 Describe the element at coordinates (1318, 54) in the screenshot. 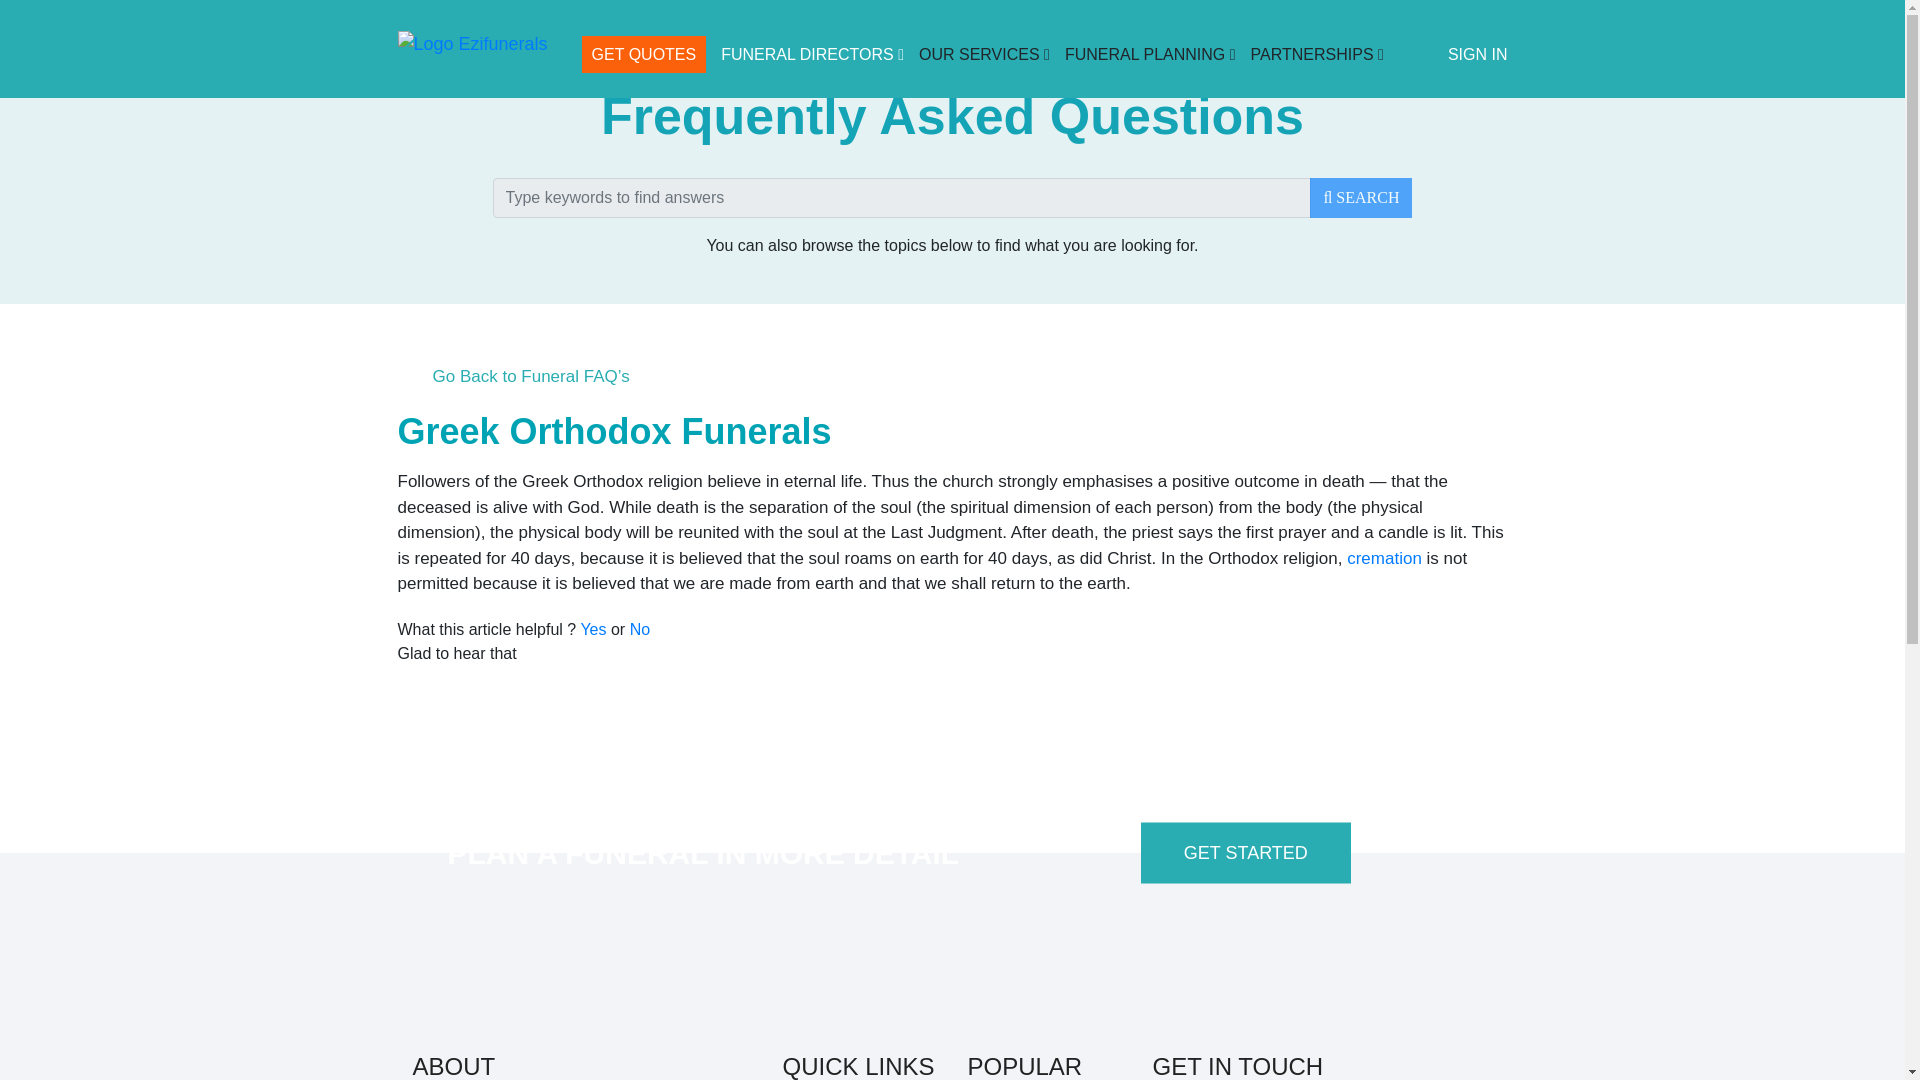

I see `PARTNERSHIPS` at that location.